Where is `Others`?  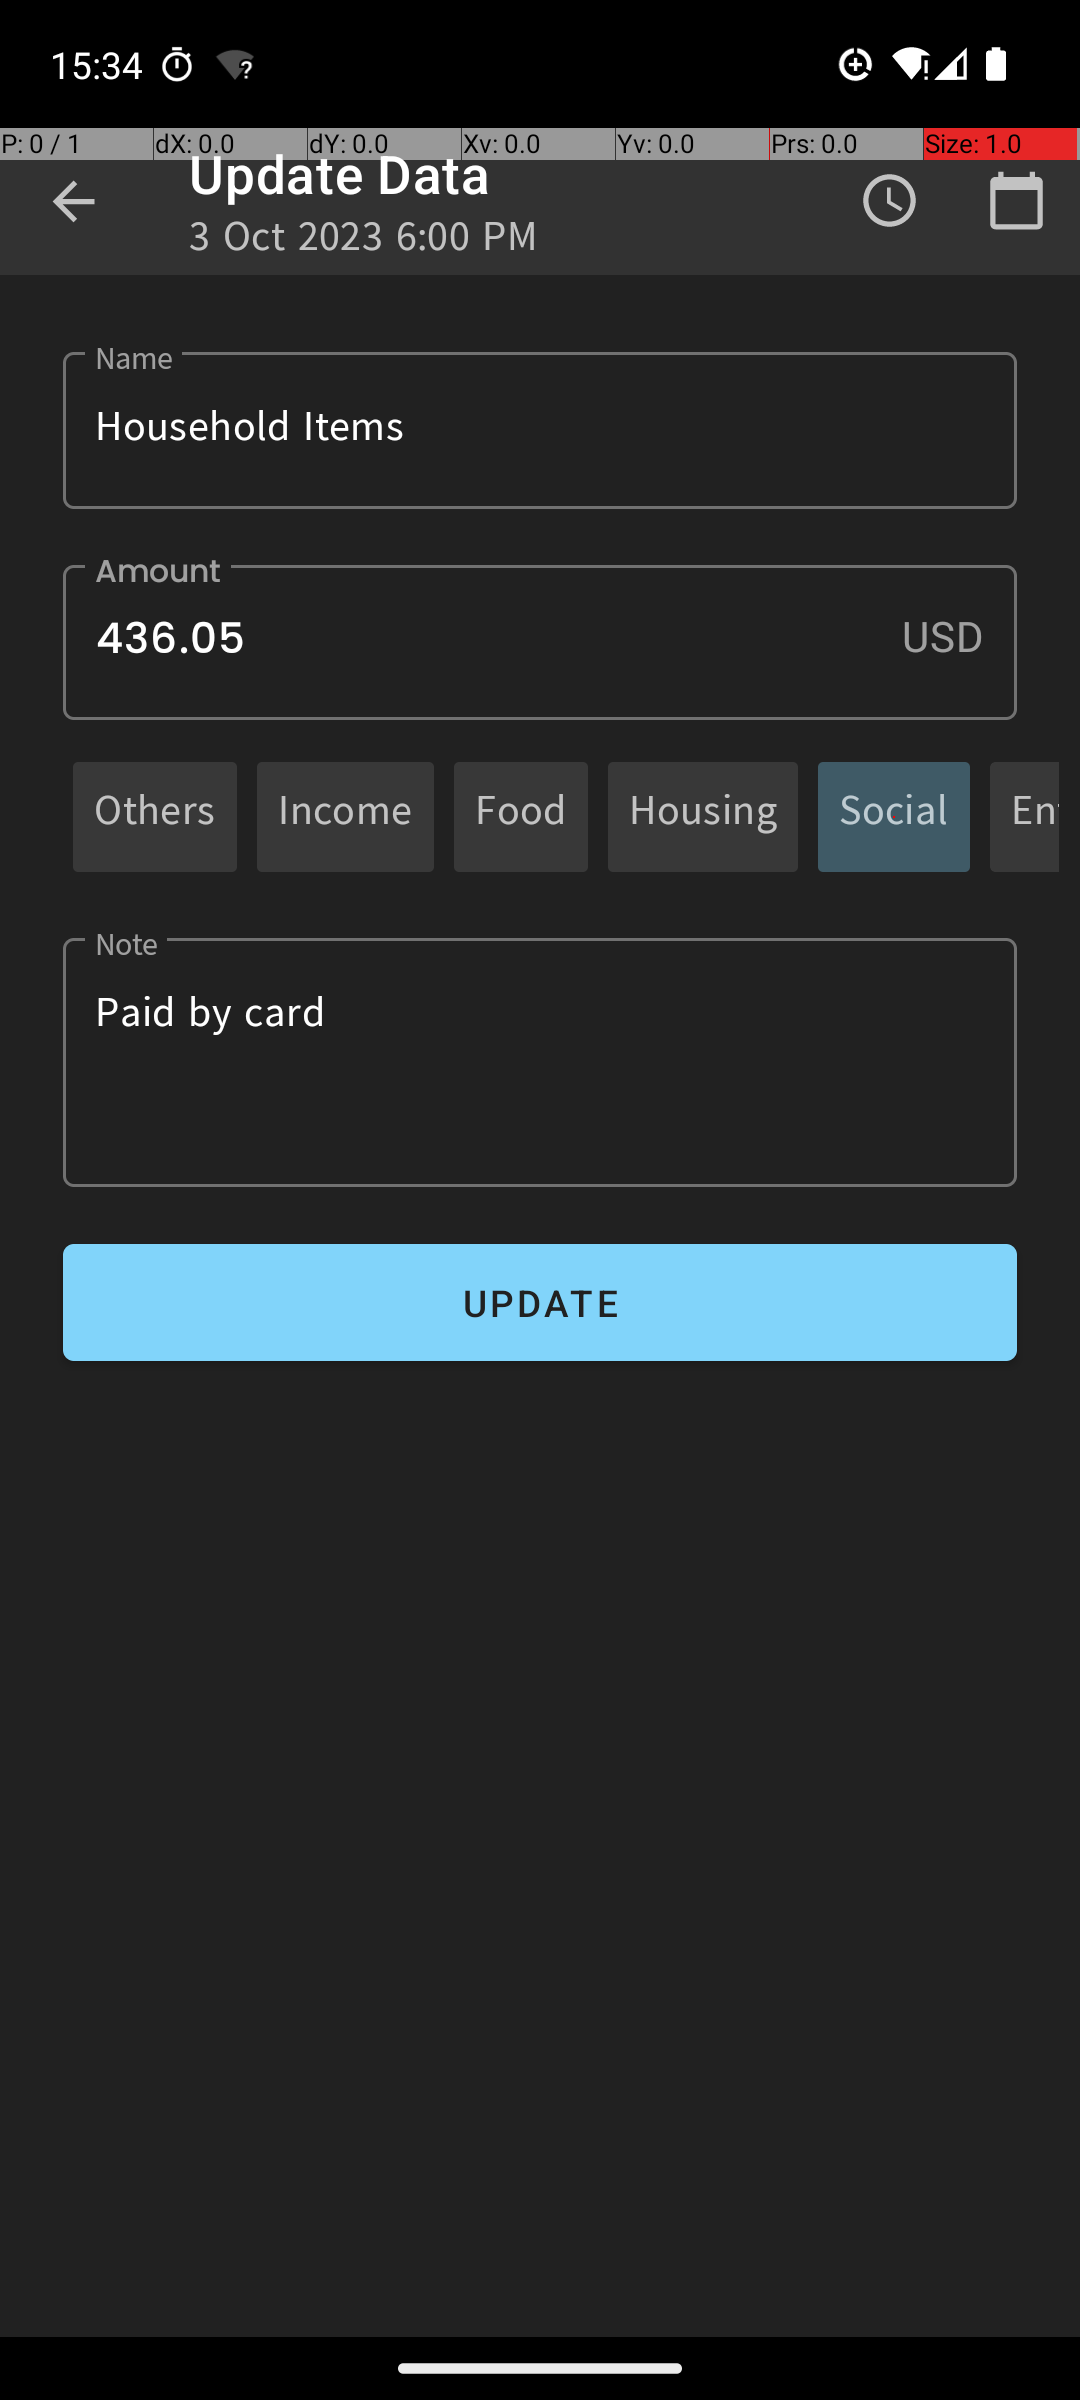
Others is located at coordinates (155, 816).